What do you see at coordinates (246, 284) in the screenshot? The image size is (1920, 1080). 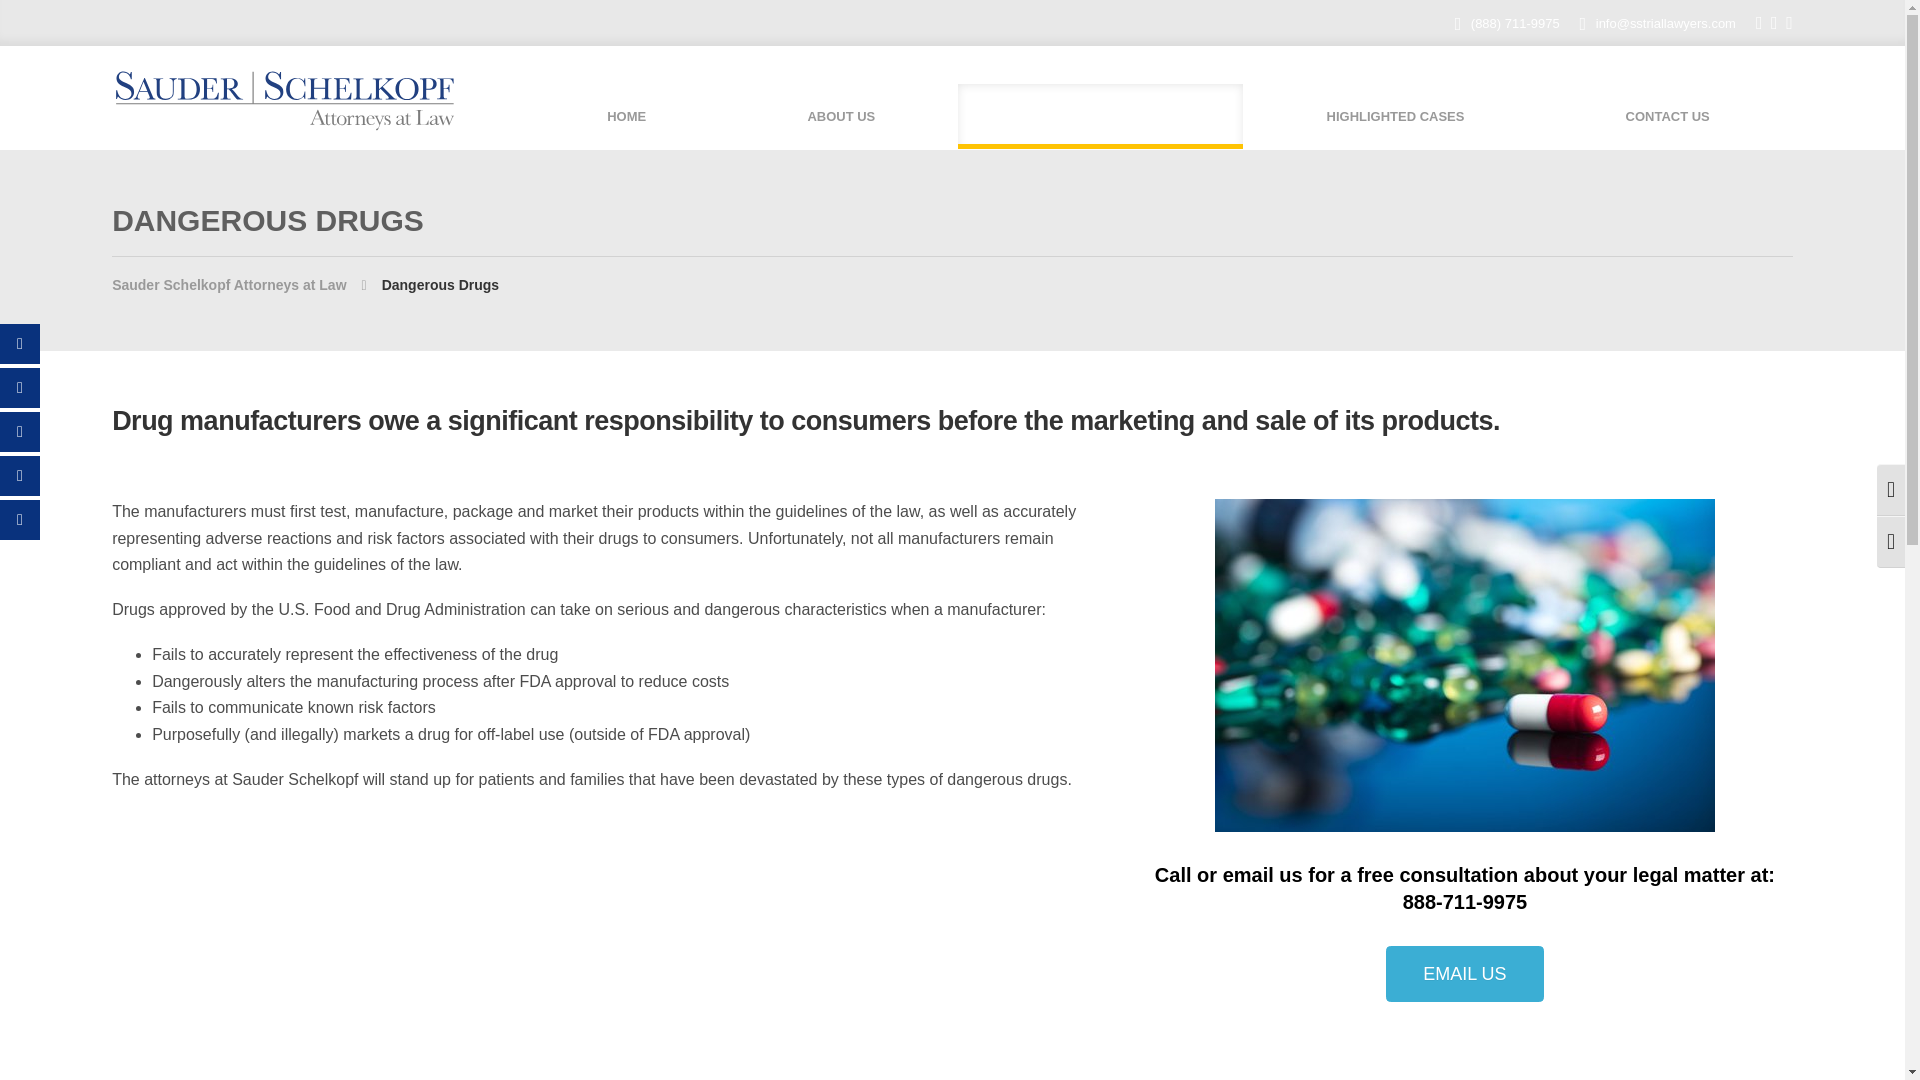 I see `Go to Sauder Schelkopf Attorneys at Law.` at bounding box center [246, 284].